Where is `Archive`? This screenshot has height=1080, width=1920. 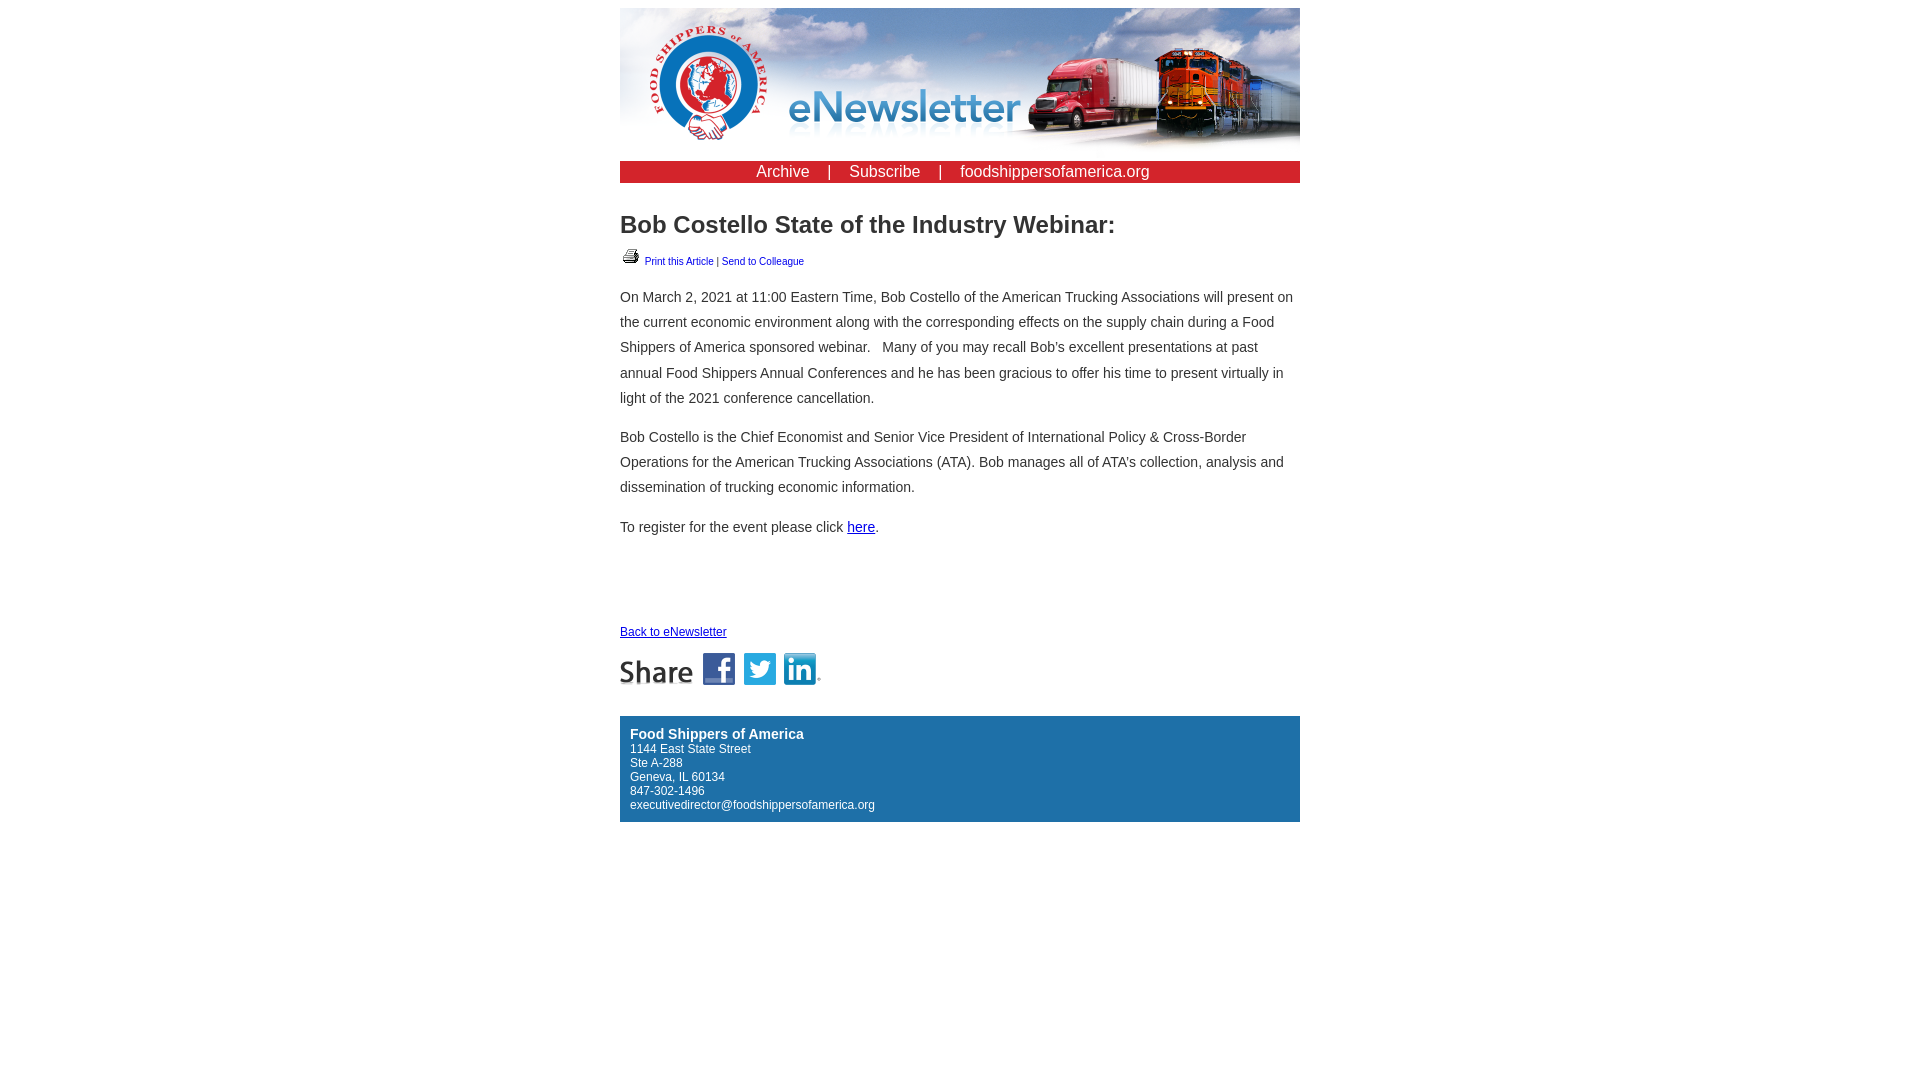 Archive is located at coordinates (782, 172).